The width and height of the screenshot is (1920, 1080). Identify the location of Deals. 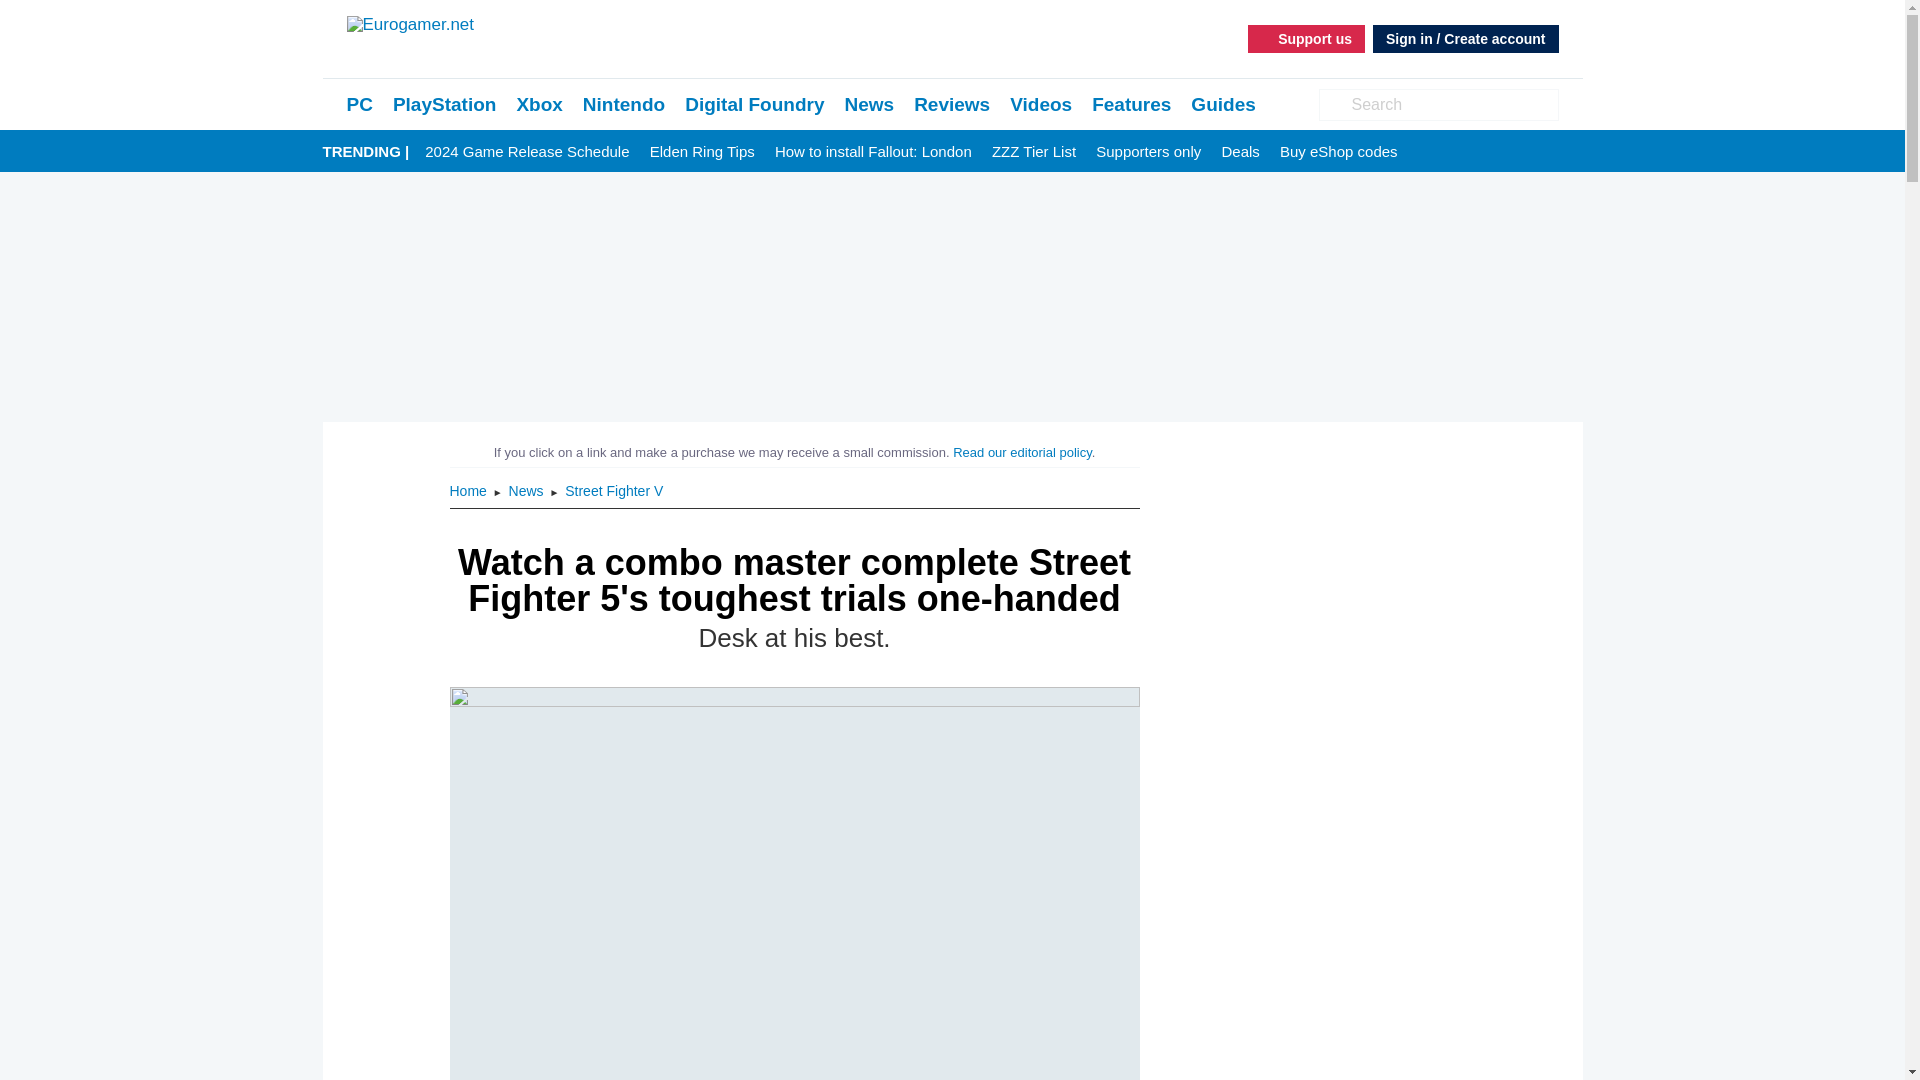
(1240, 152).